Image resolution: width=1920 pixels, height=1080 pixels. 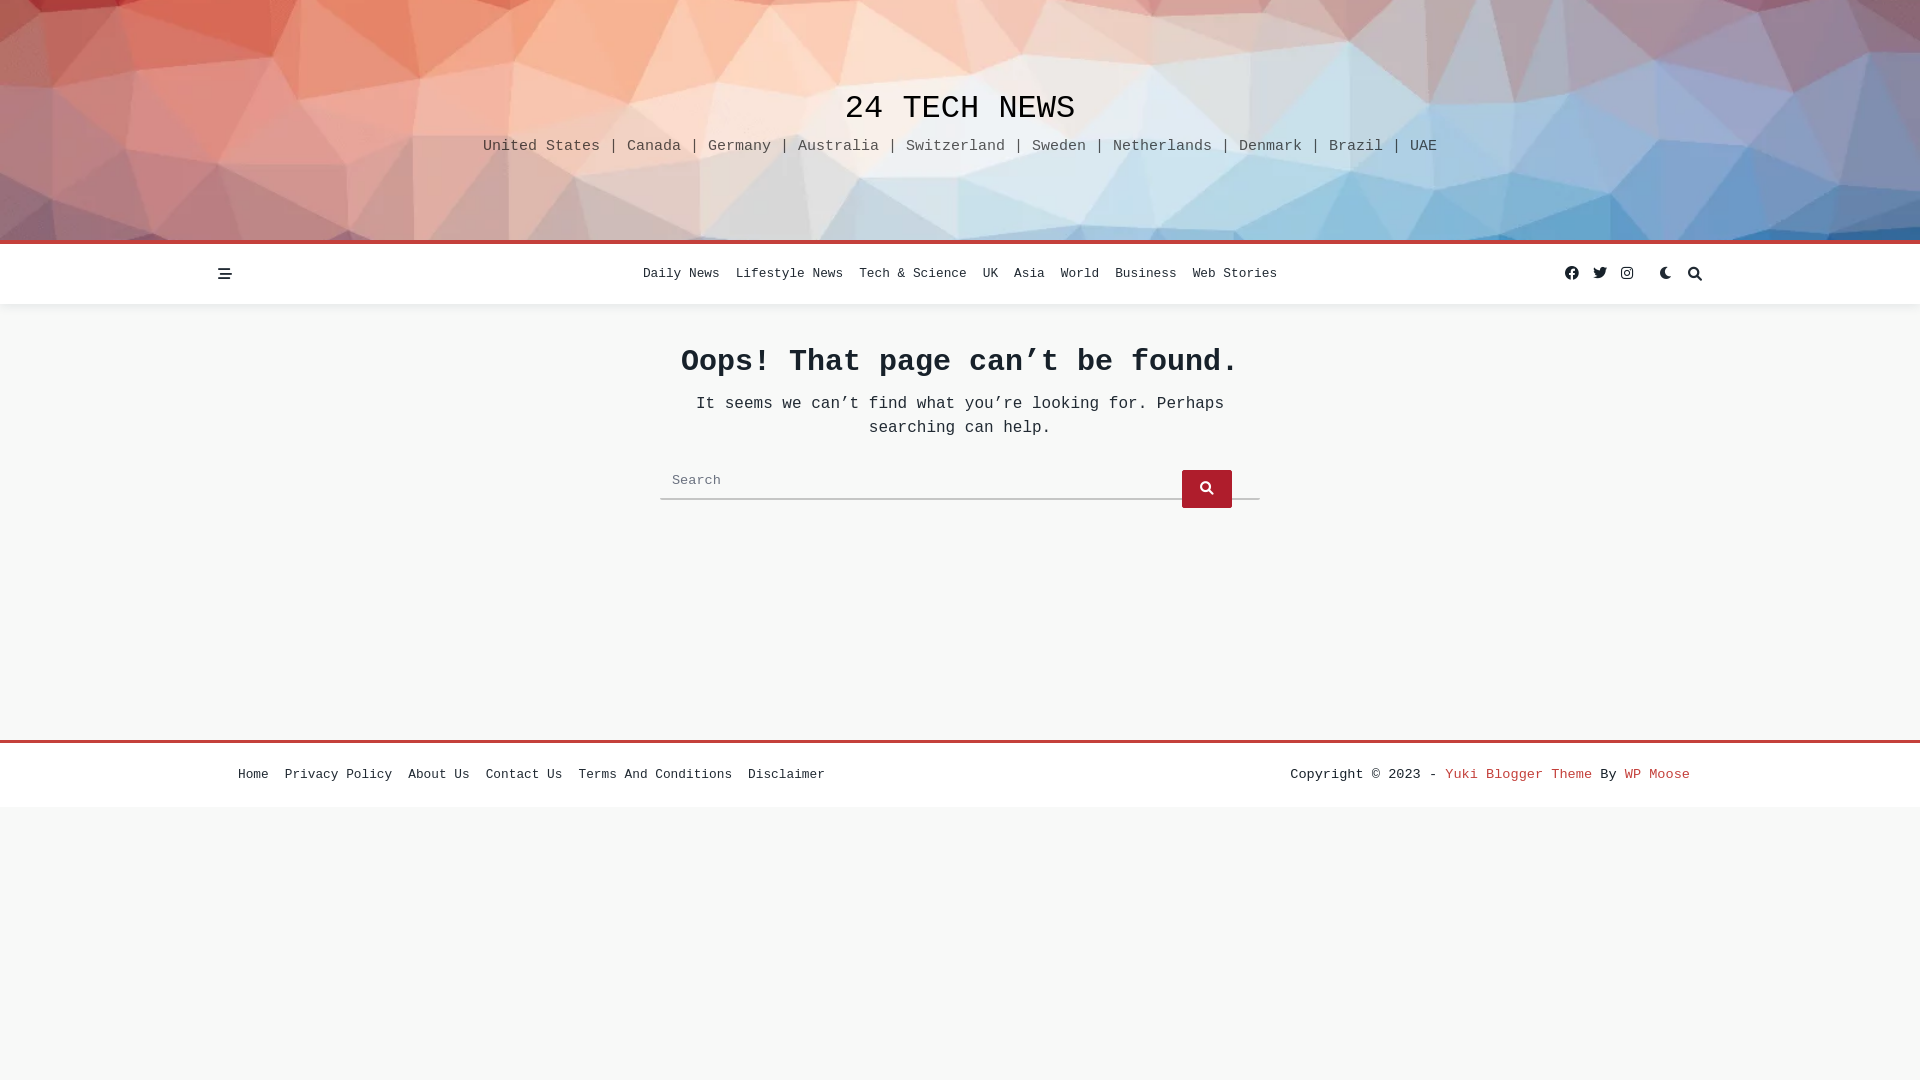 What do you see at coordinates (790, 274) in the screenshot?
I see `Lifestyle News` at bounding box center [790, 274].